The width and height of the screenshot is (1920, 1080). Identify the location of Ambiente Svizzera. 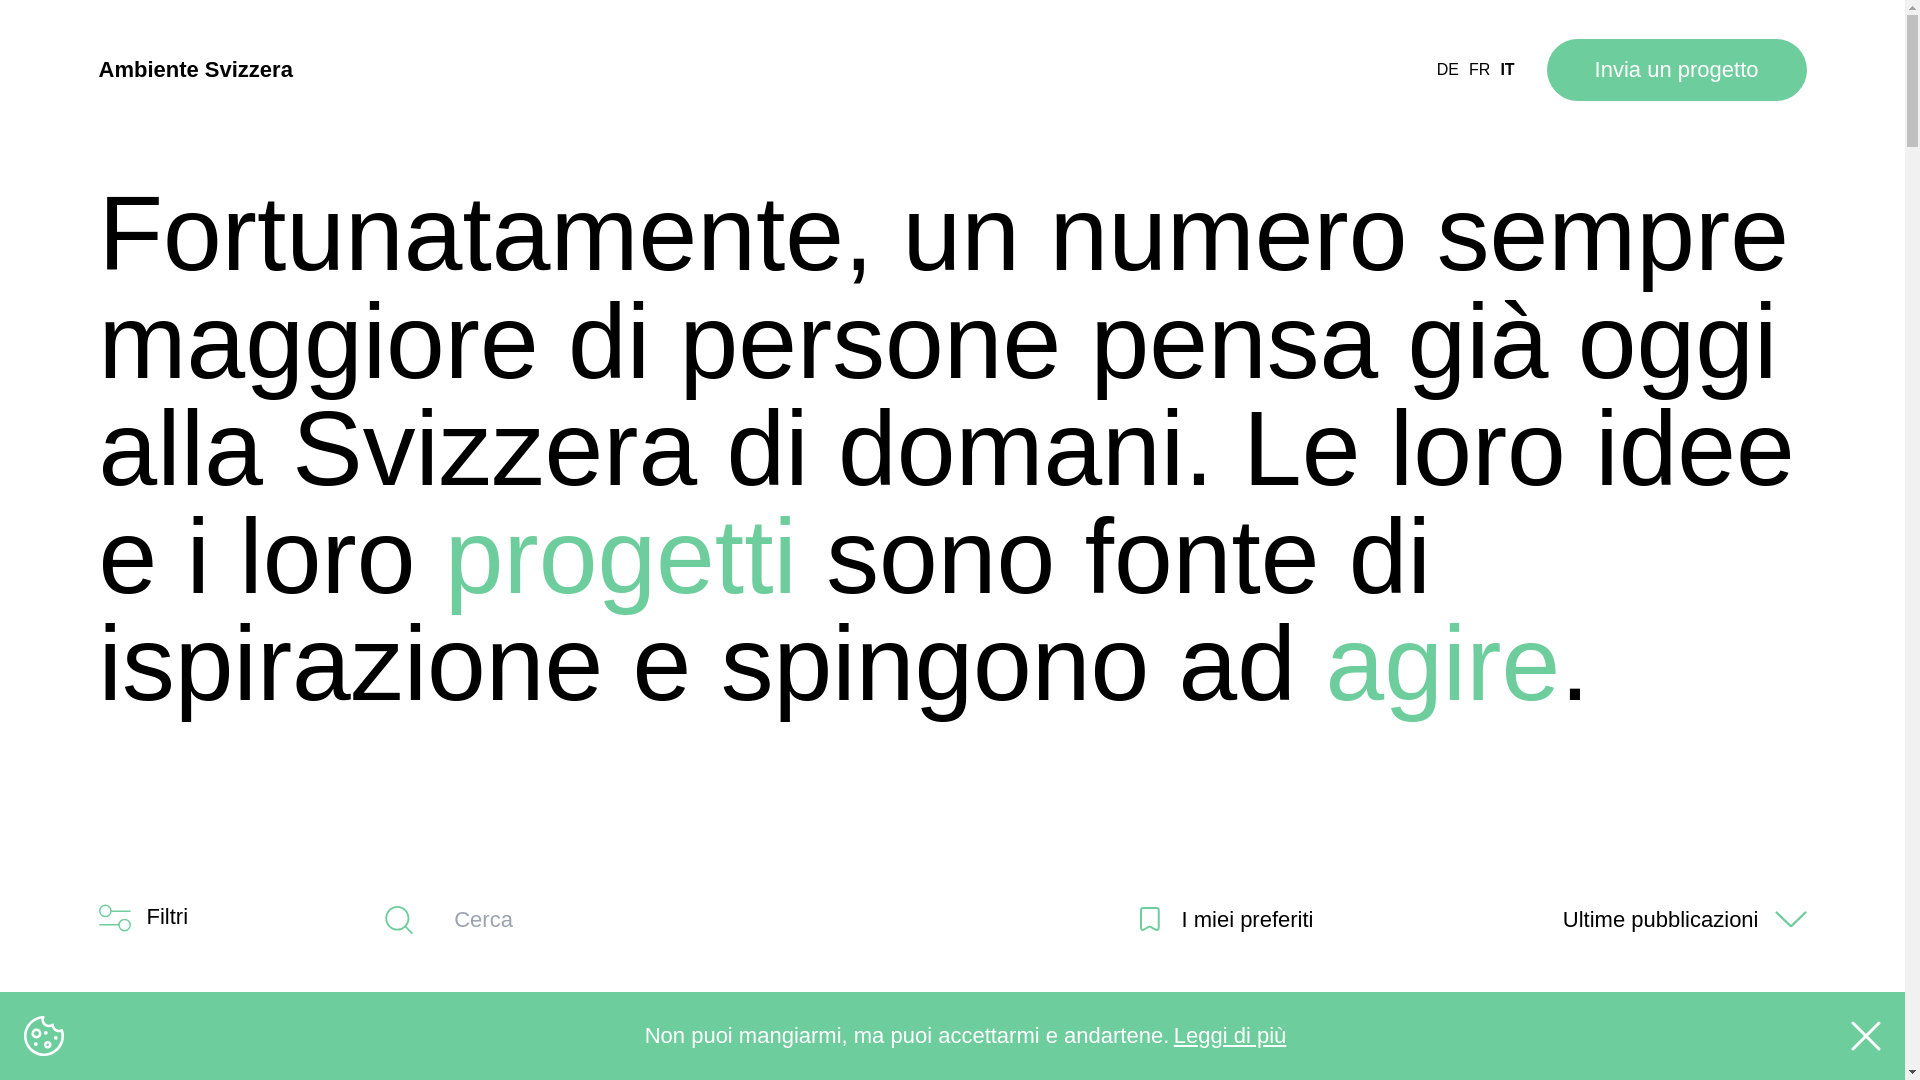
(195, 70).